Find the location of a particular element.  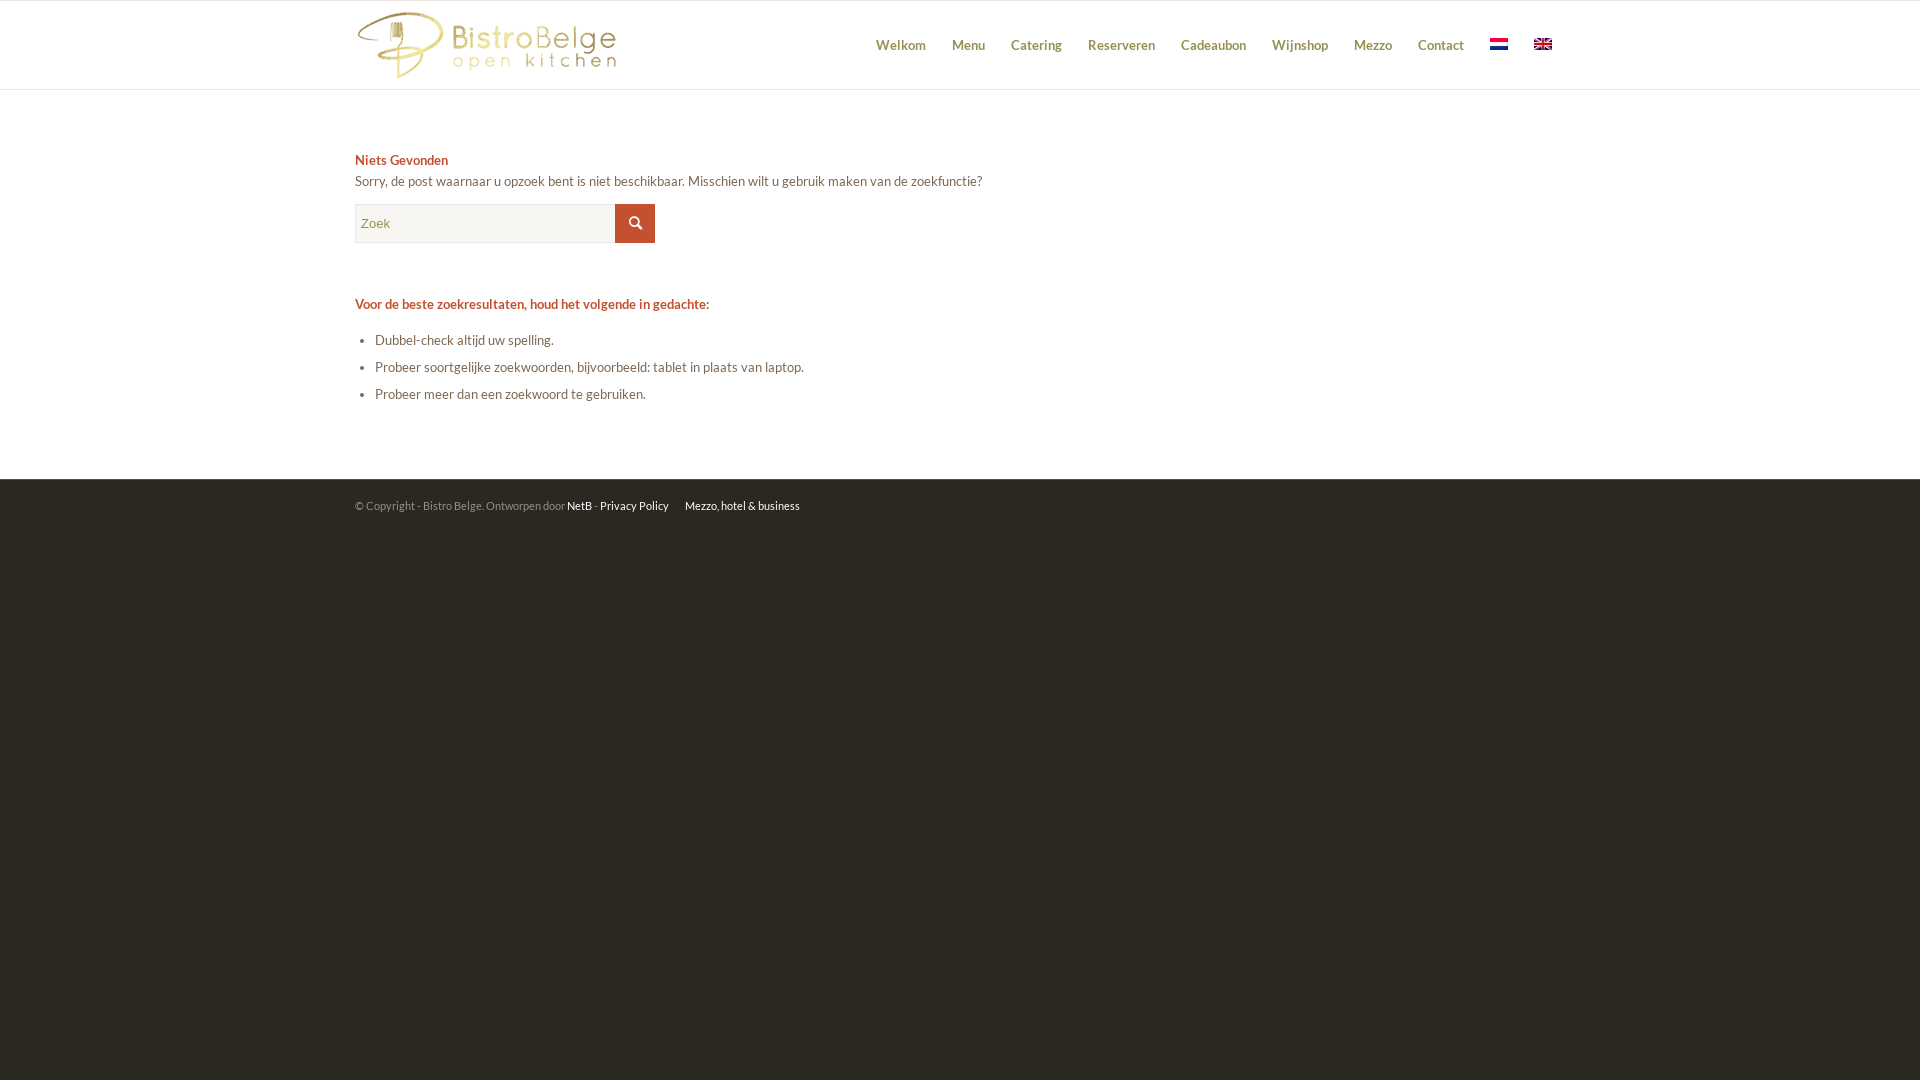

Mezzo is located at coordinates (1373, 45).